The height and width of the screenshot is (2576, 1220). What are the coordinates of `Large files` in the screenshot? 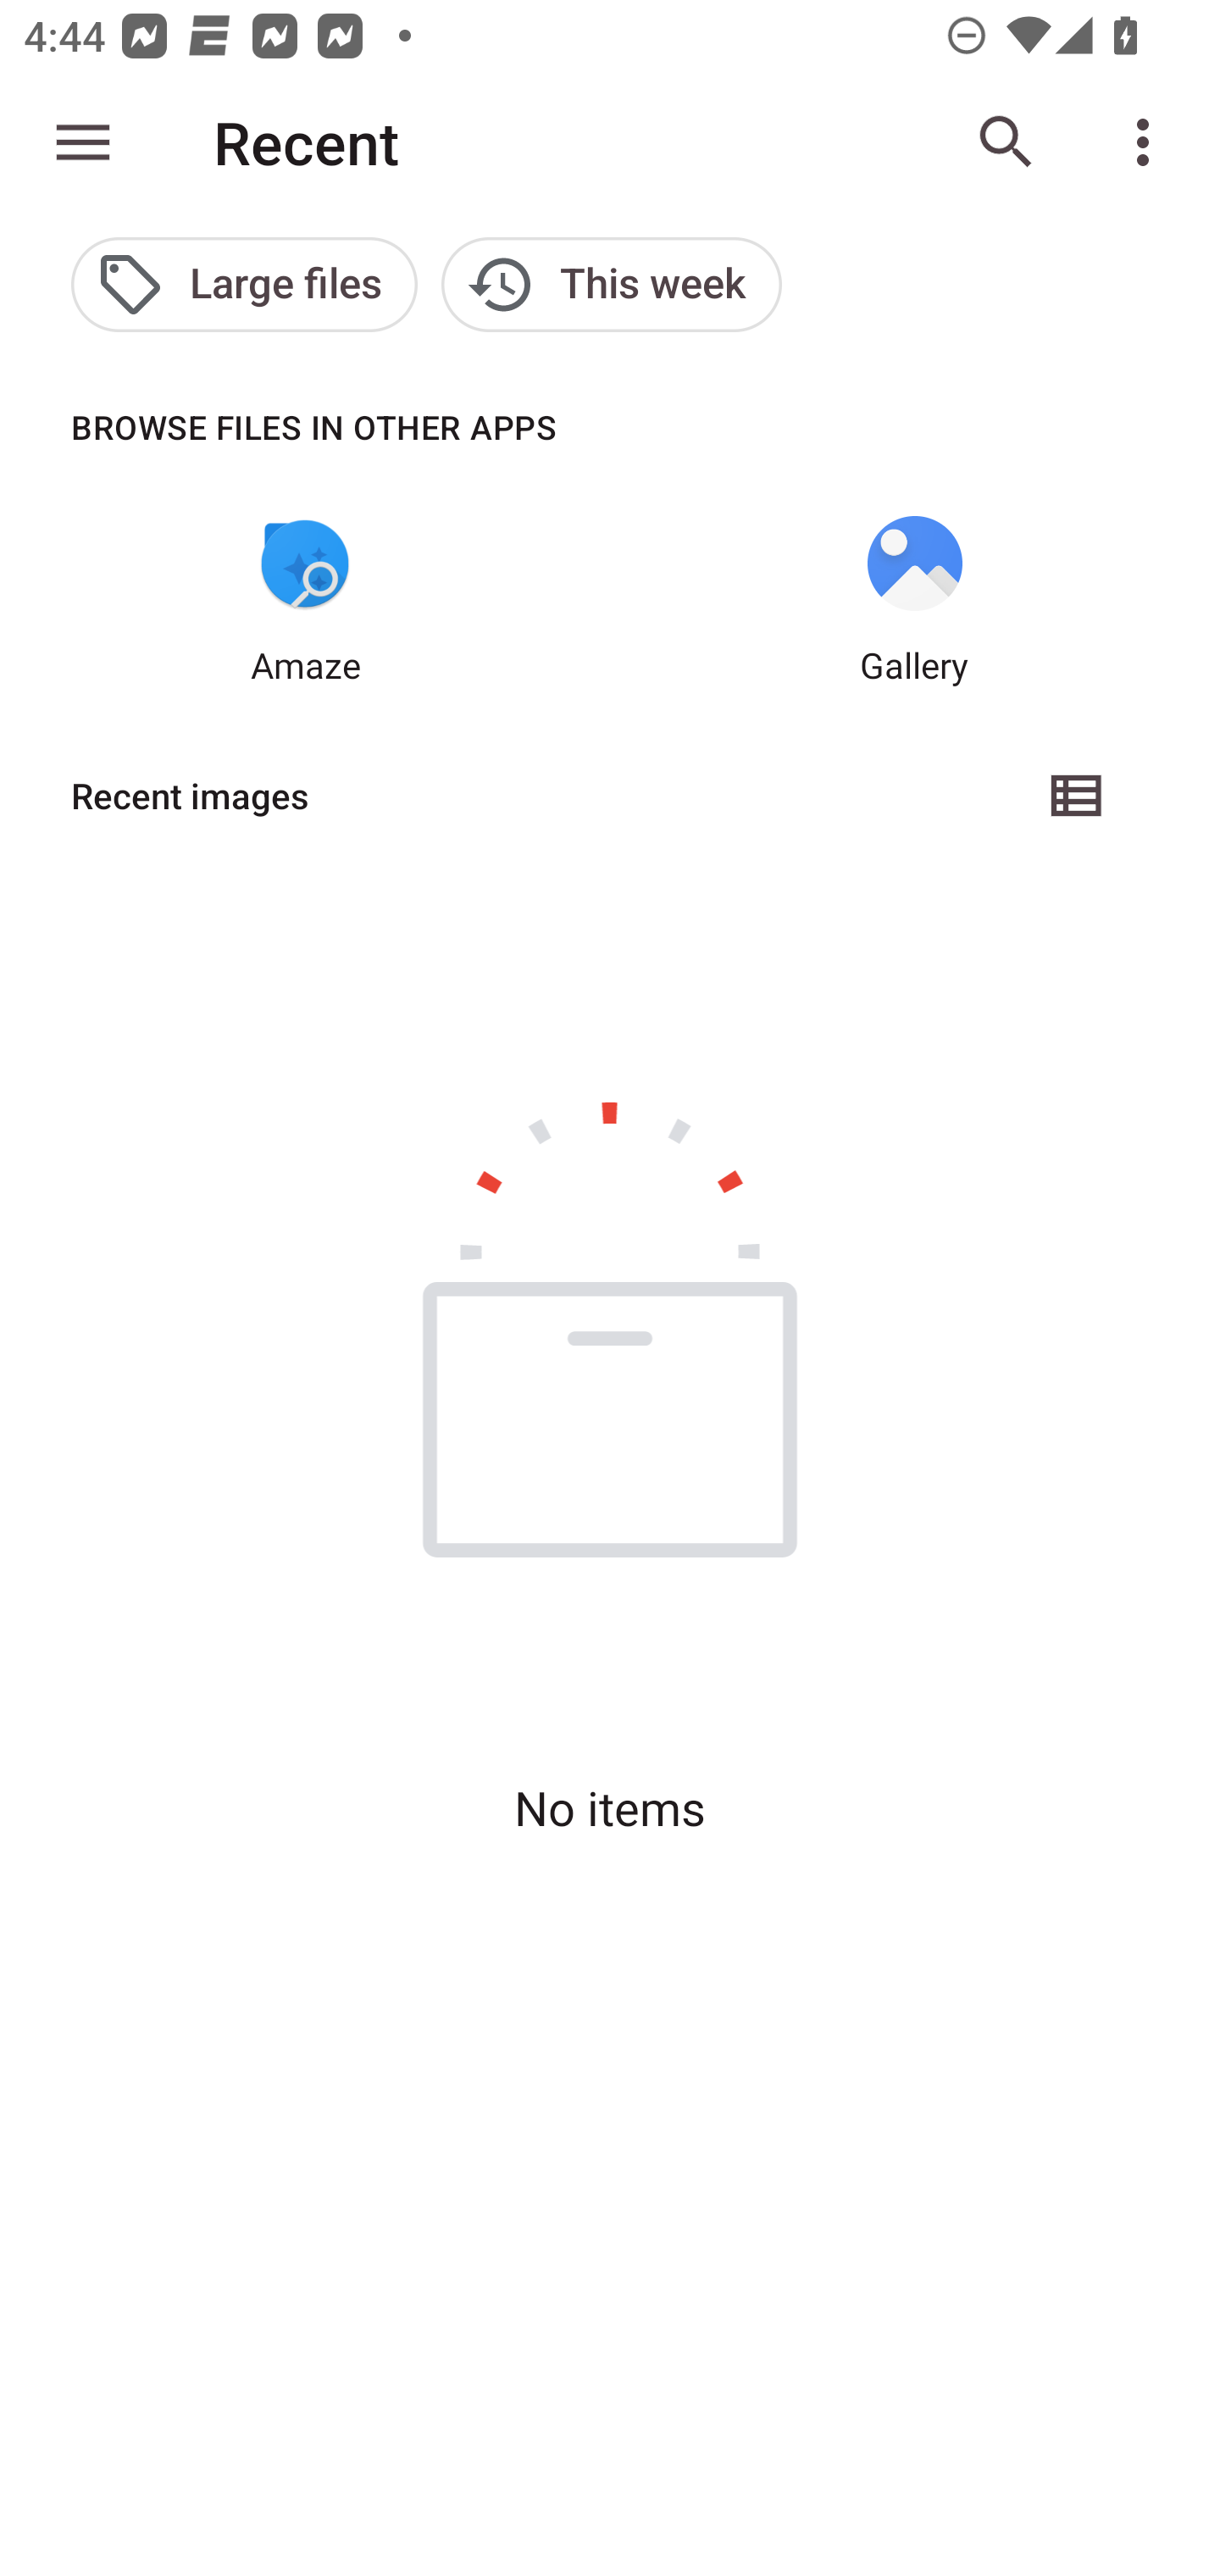 It's located at (244, 285).